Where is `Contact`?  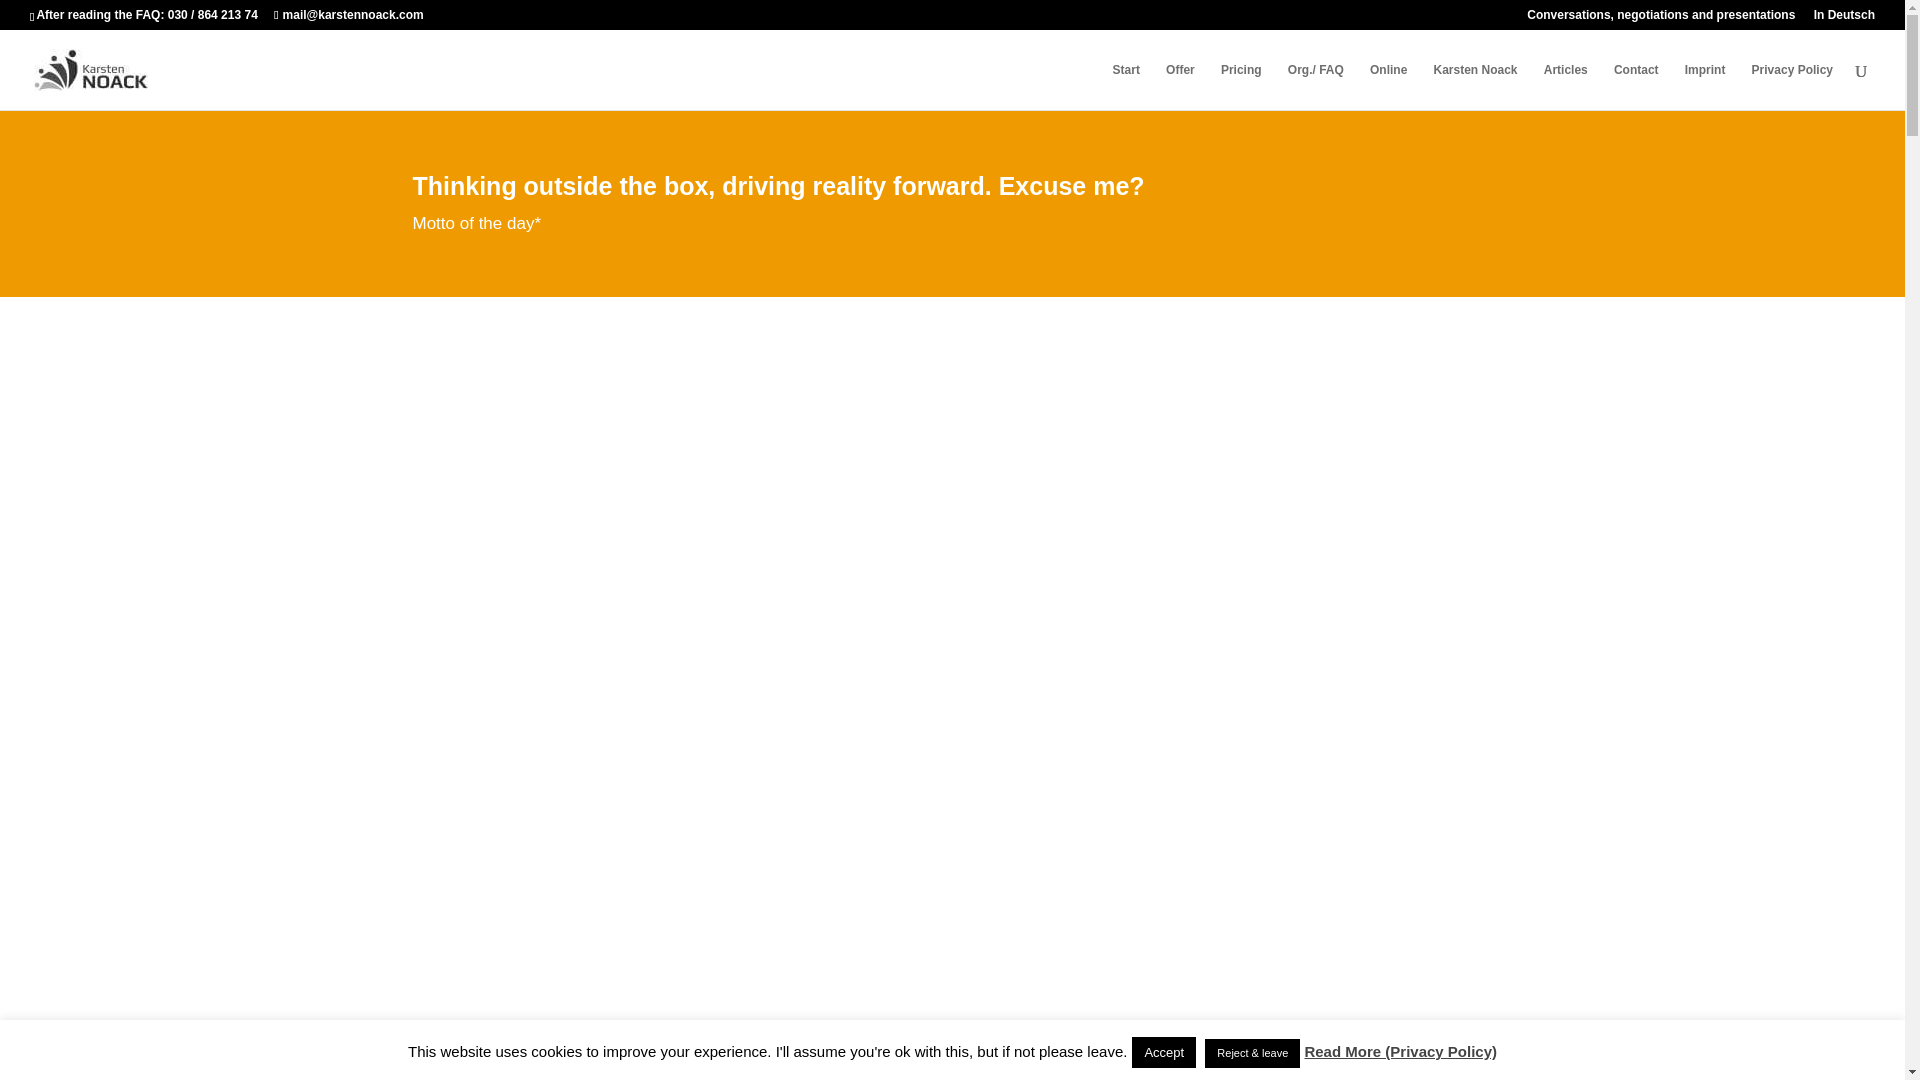
Contact is located at coordinates (1636, 86).